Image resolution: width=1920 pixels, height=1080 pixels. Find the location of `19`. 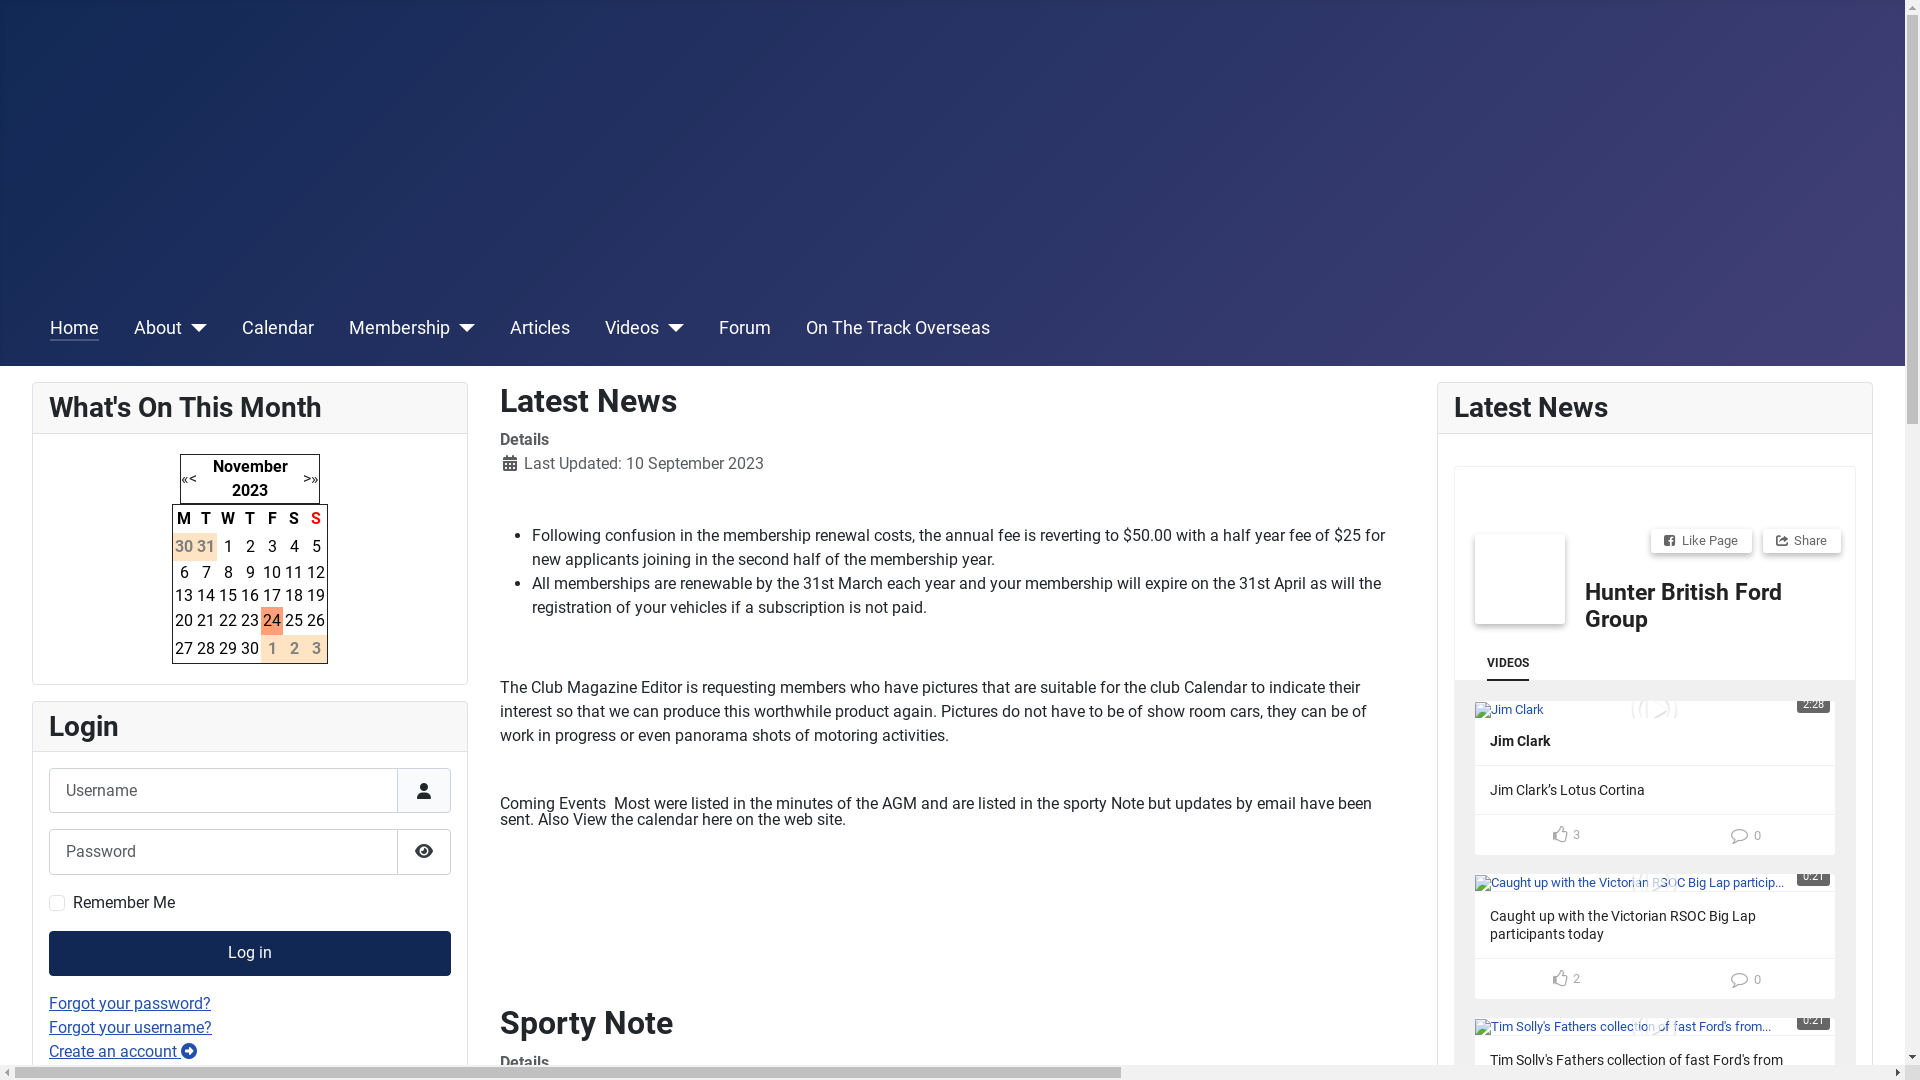

19 is located at coordinates (316, 596).